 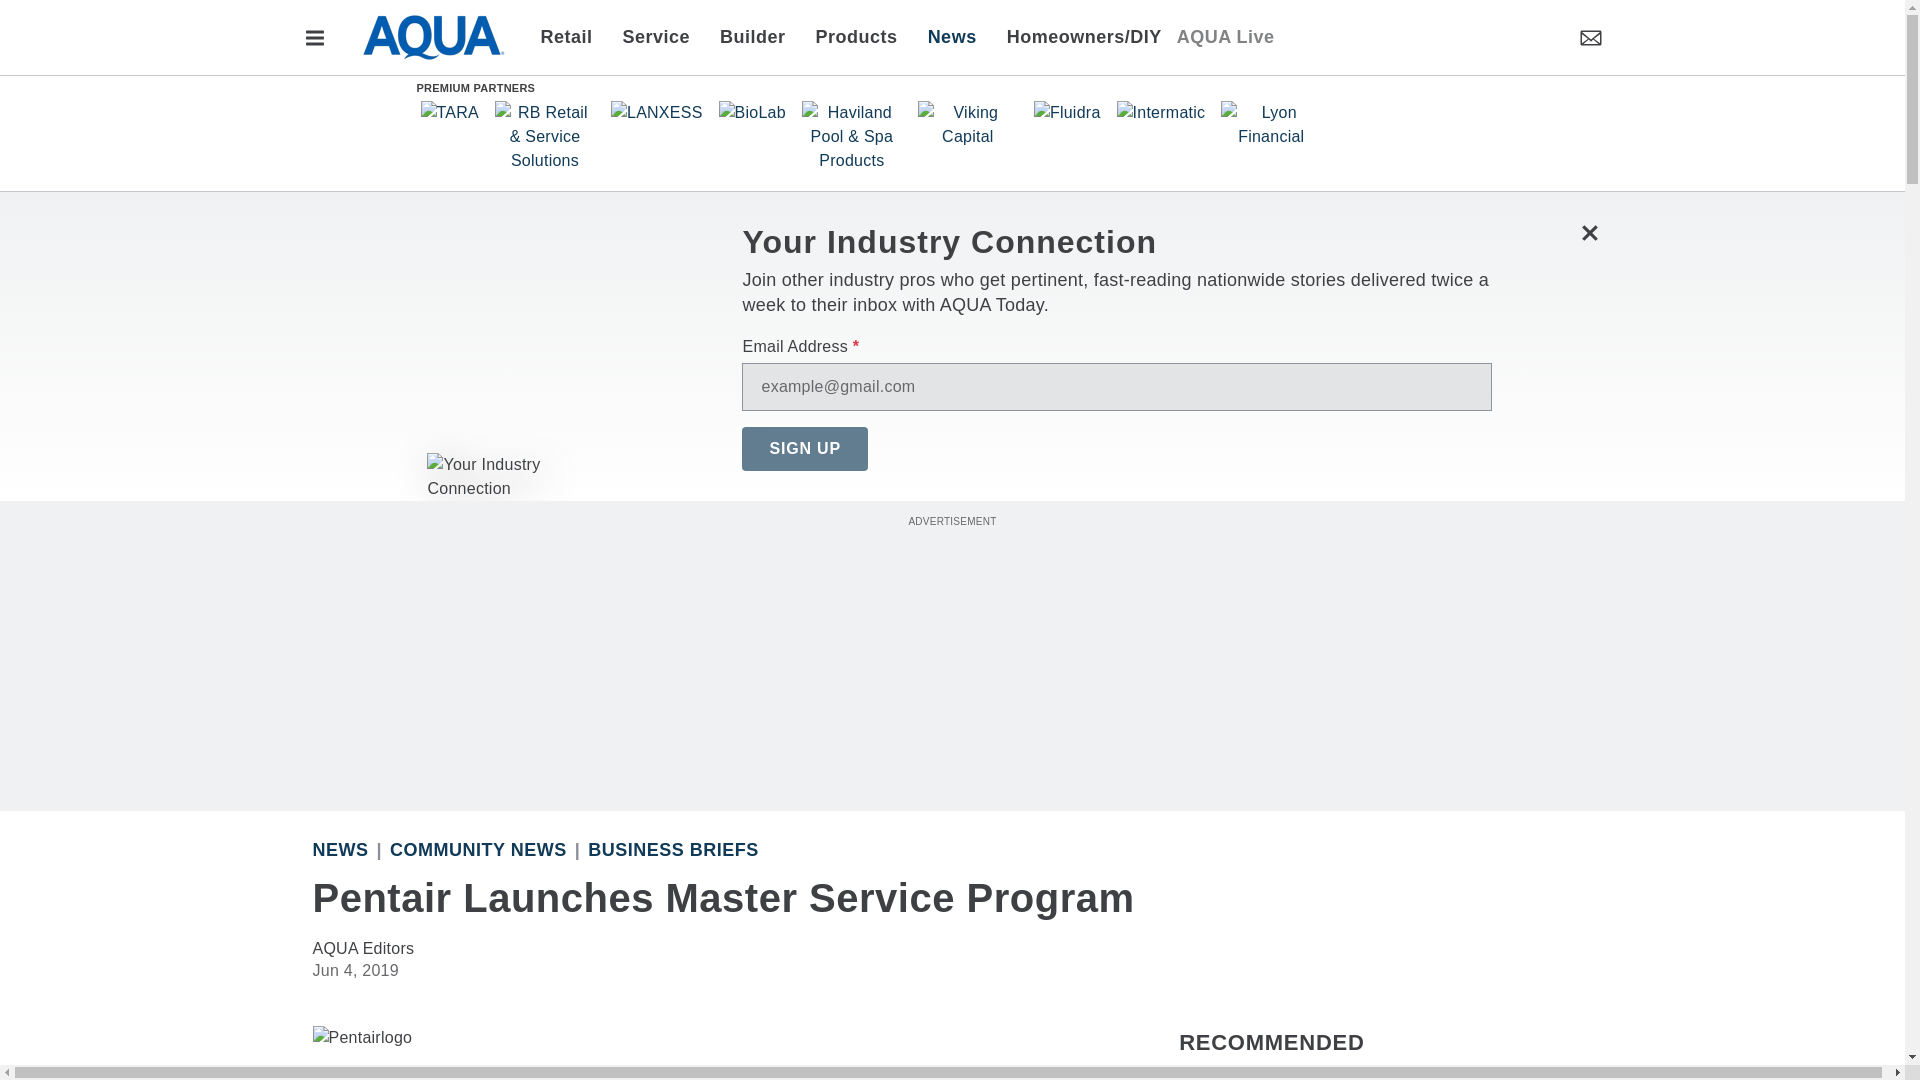 I want to click on Retail, so click(x=572, y=36).